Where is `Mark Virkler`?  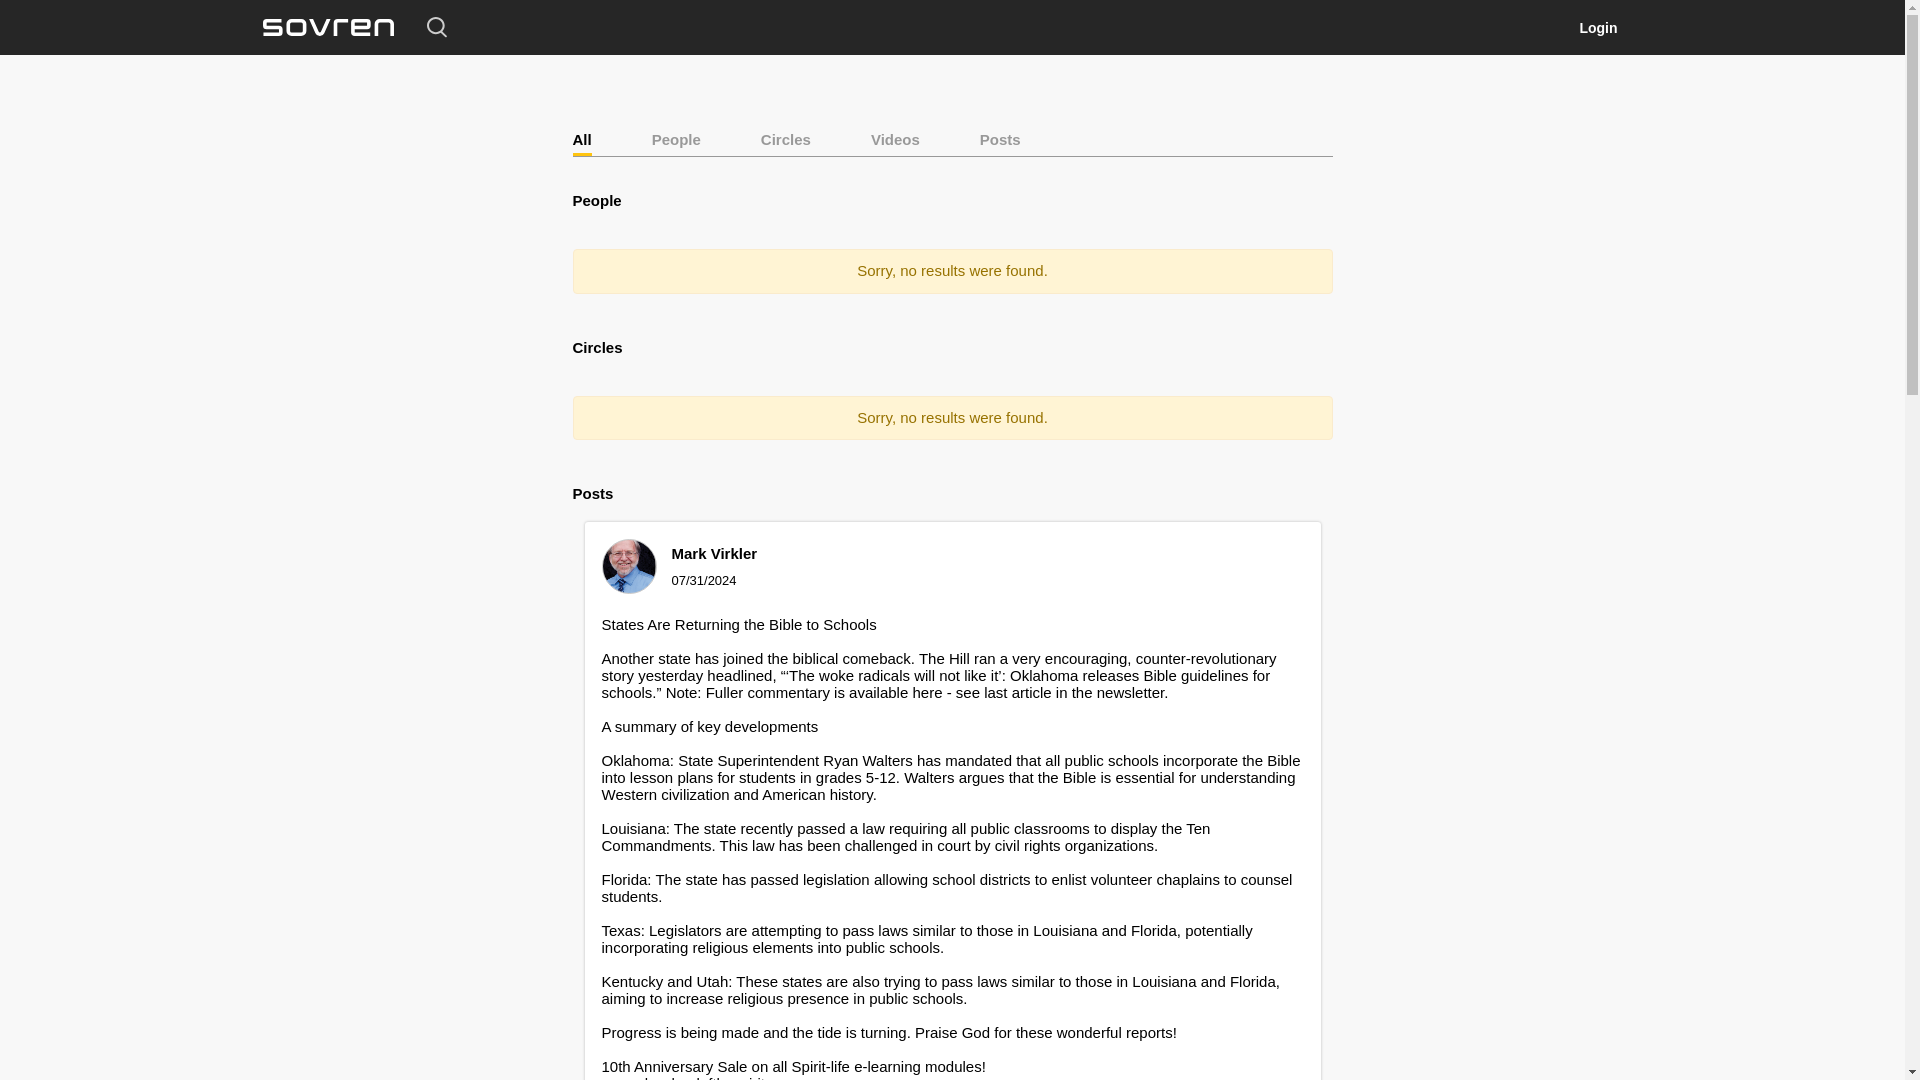 Mark Virkler is located at coordinates (715, 553).